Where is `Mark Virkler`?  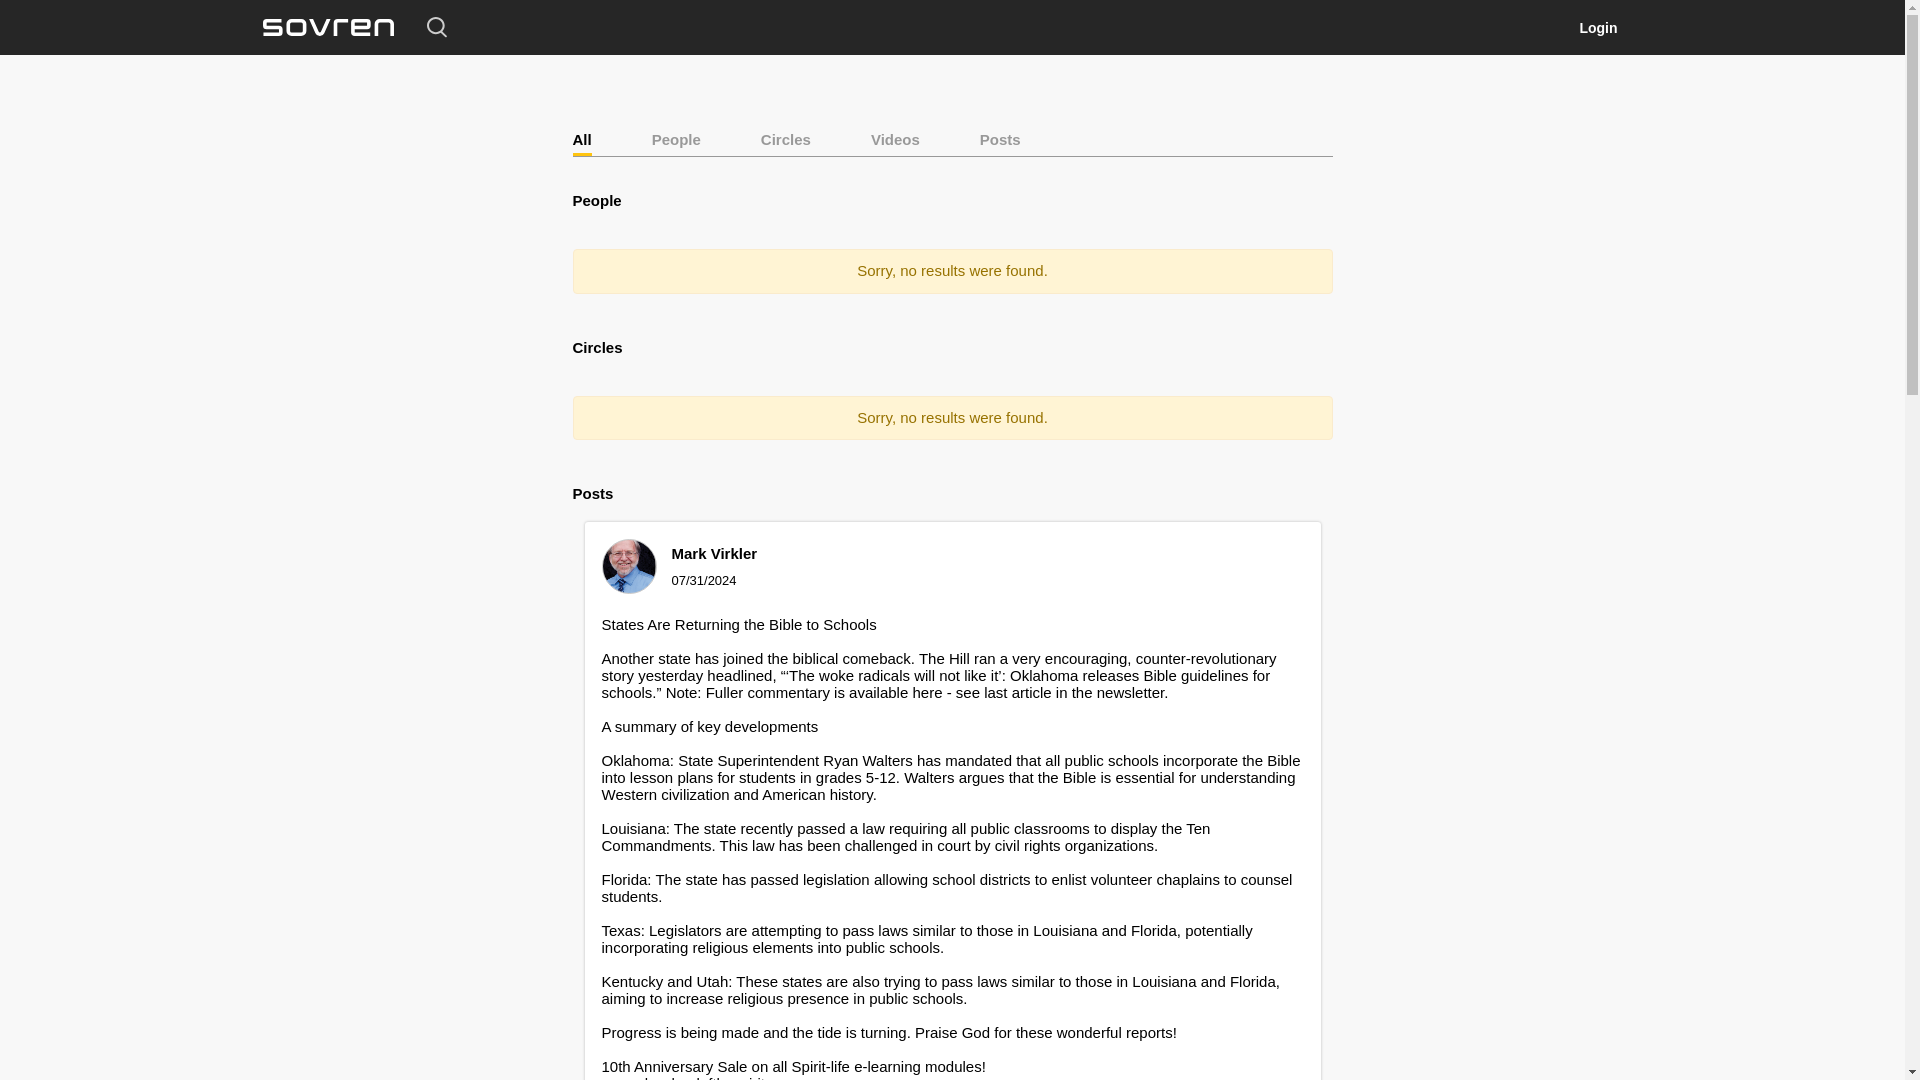 Mark Virkler is located at coordinates (715, 553).